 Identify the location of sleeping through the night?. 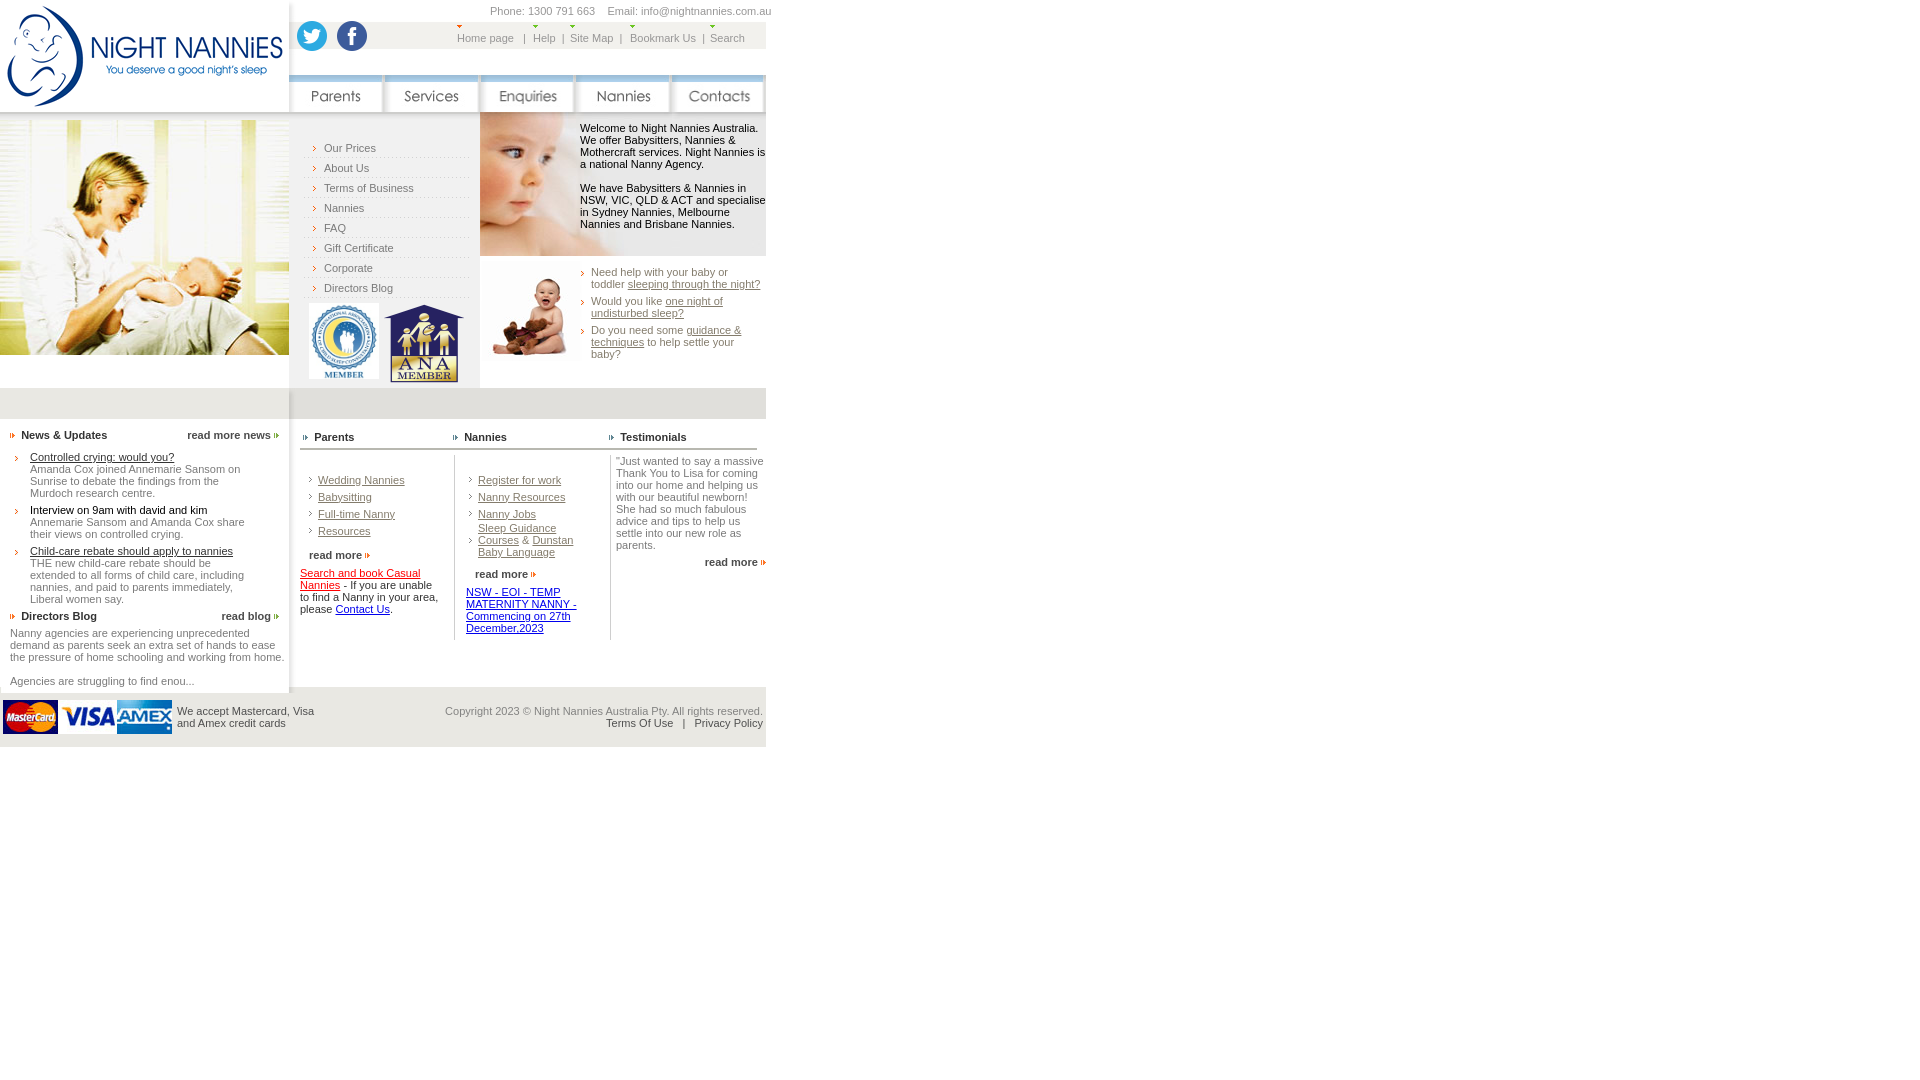
(694, 284).